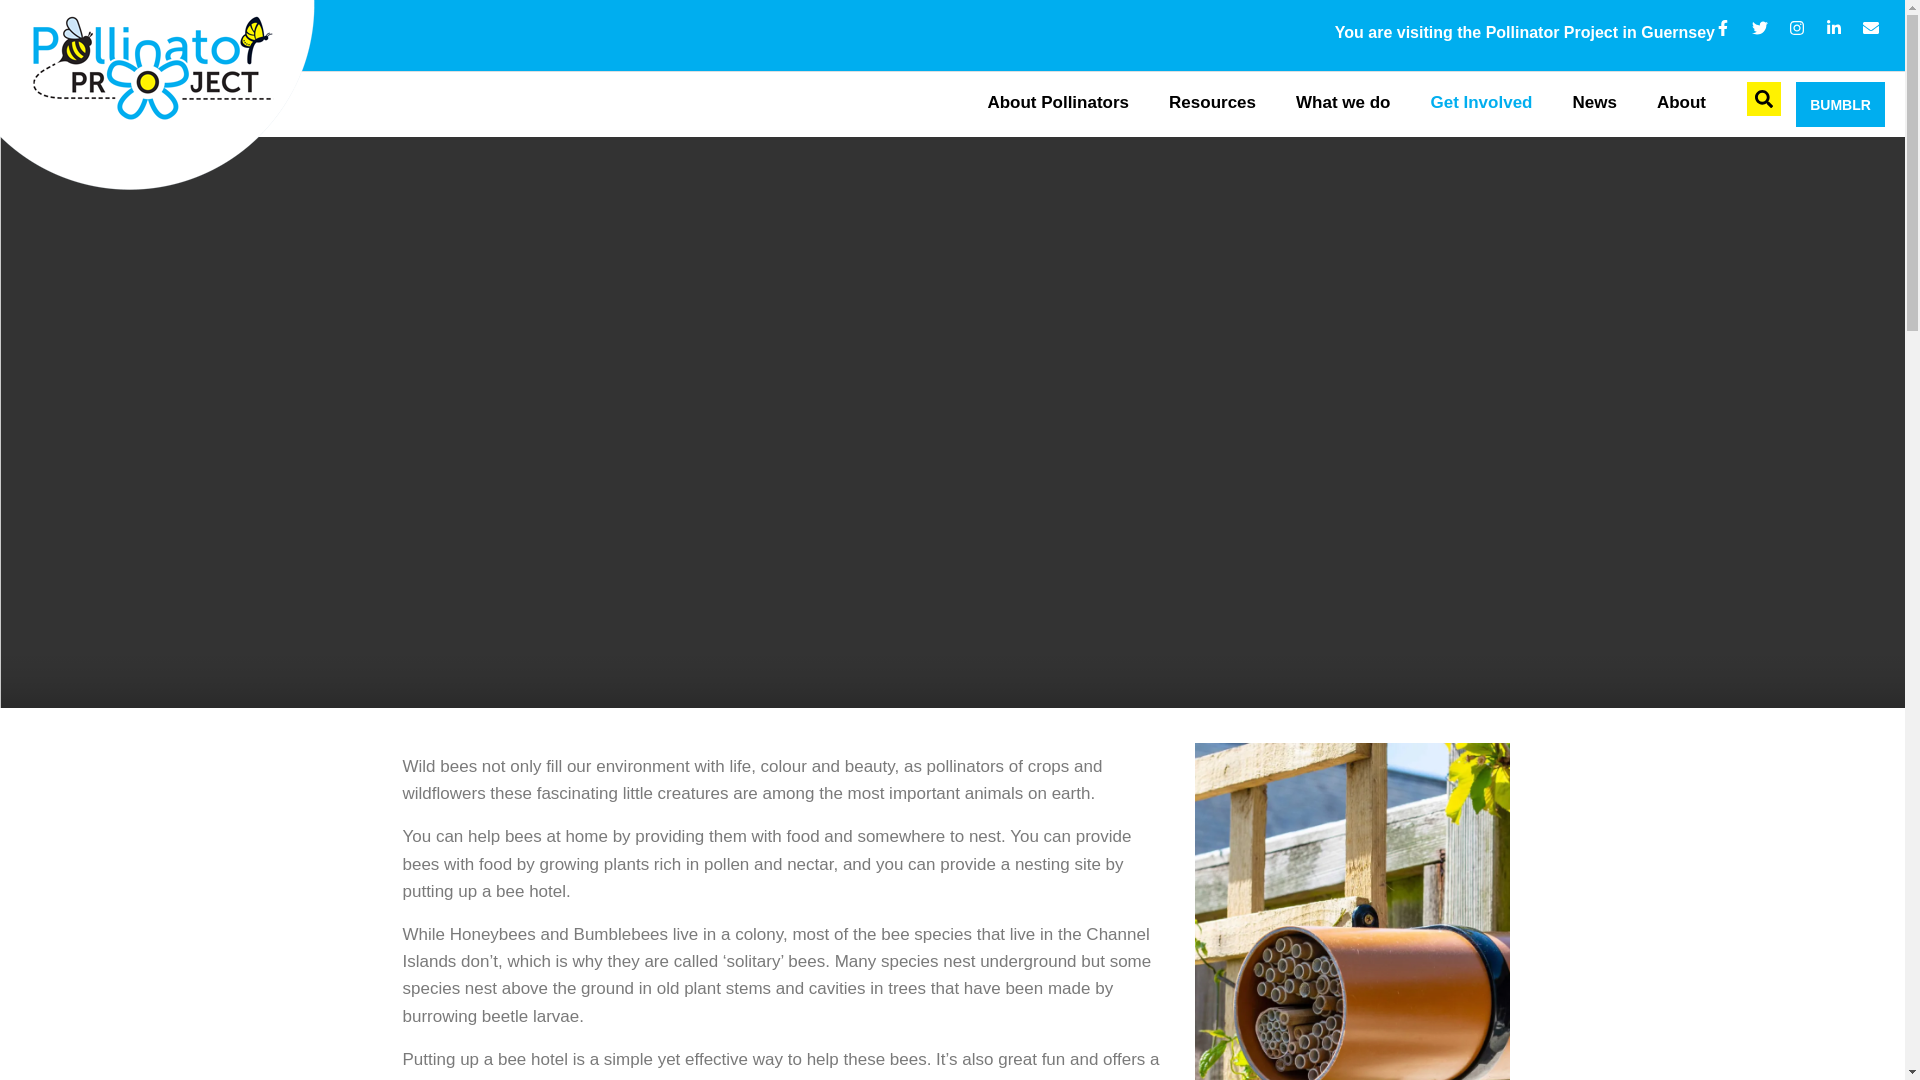 The height and width of the screenshot is (1080, 1920). What do you see at coordinates (1342, 104) in the screenshot?
I see `What we do` at bounding box center [1342, 104].